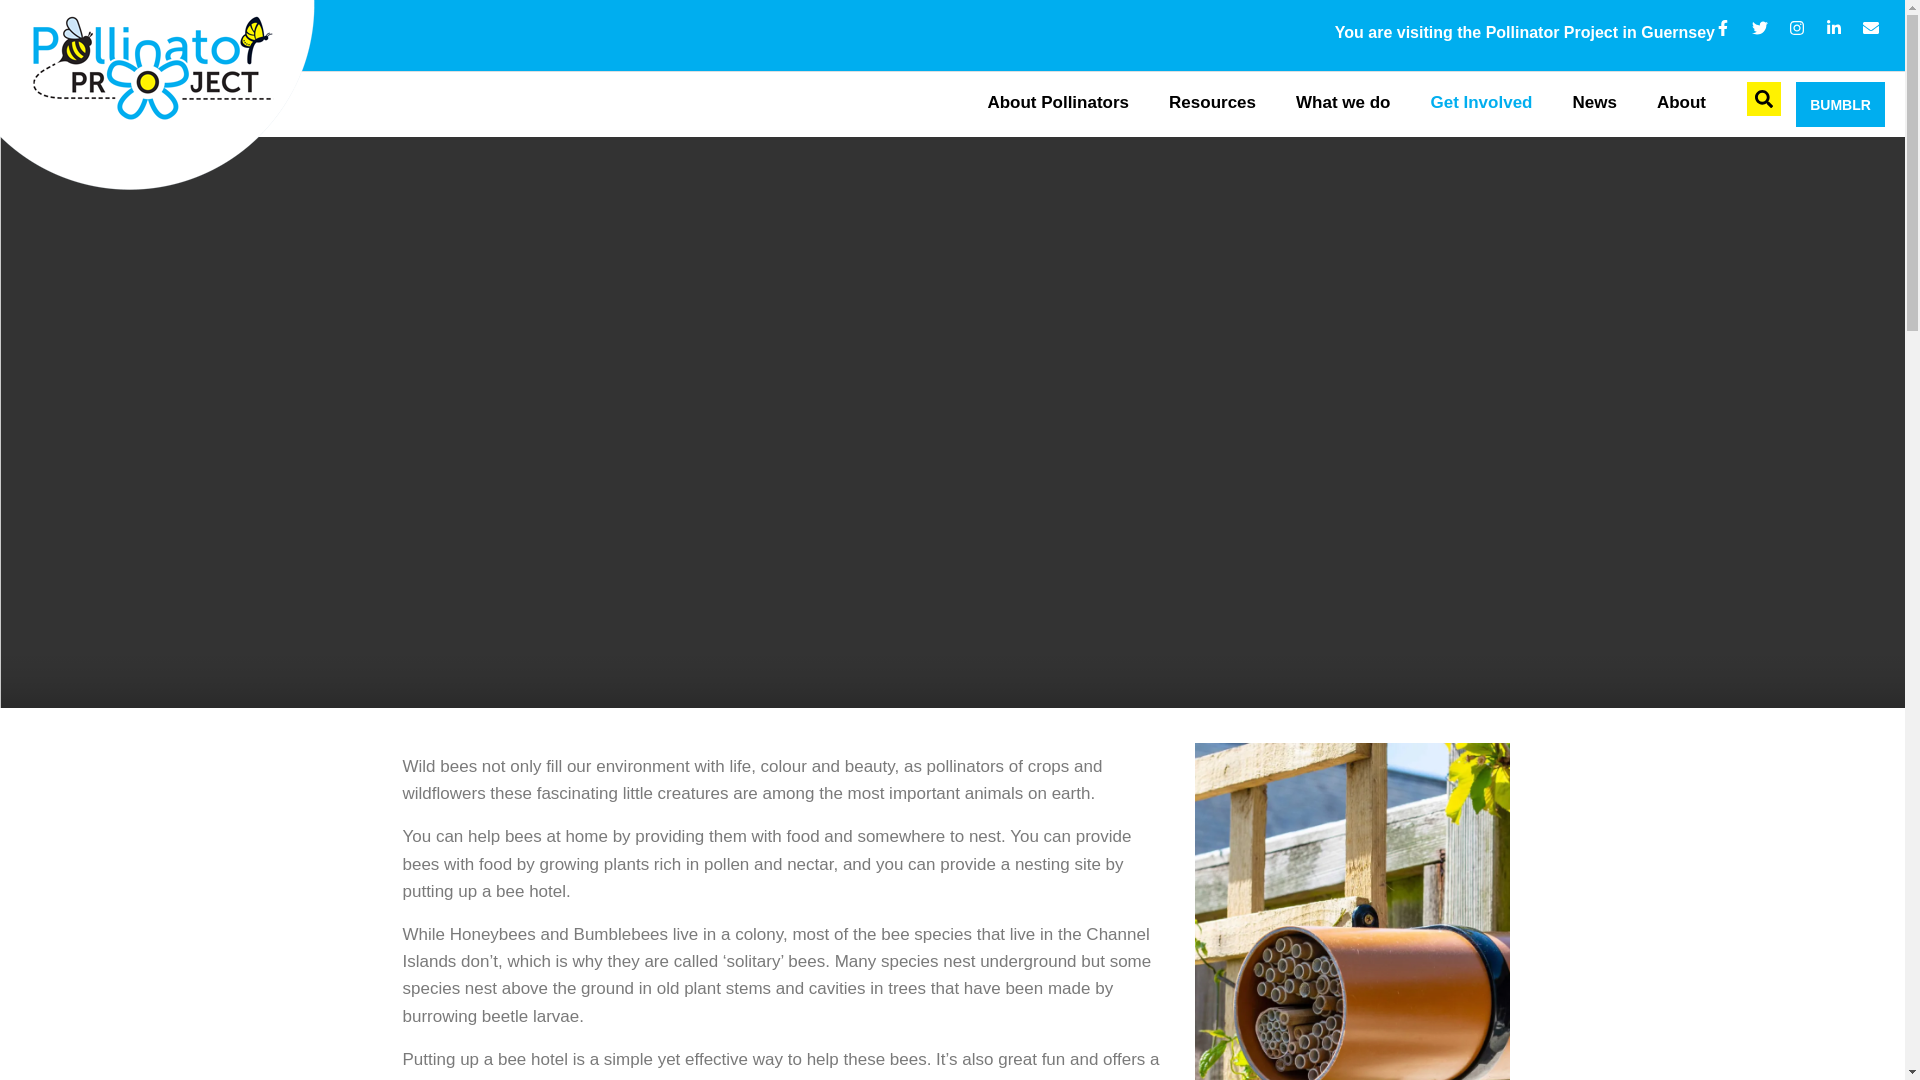 The height and width of the screenshot is (1080, 1920). What do you see at coordinates (1342, 104) in the screenshot?
I see `What we do` at bounding box center [1342, 104].